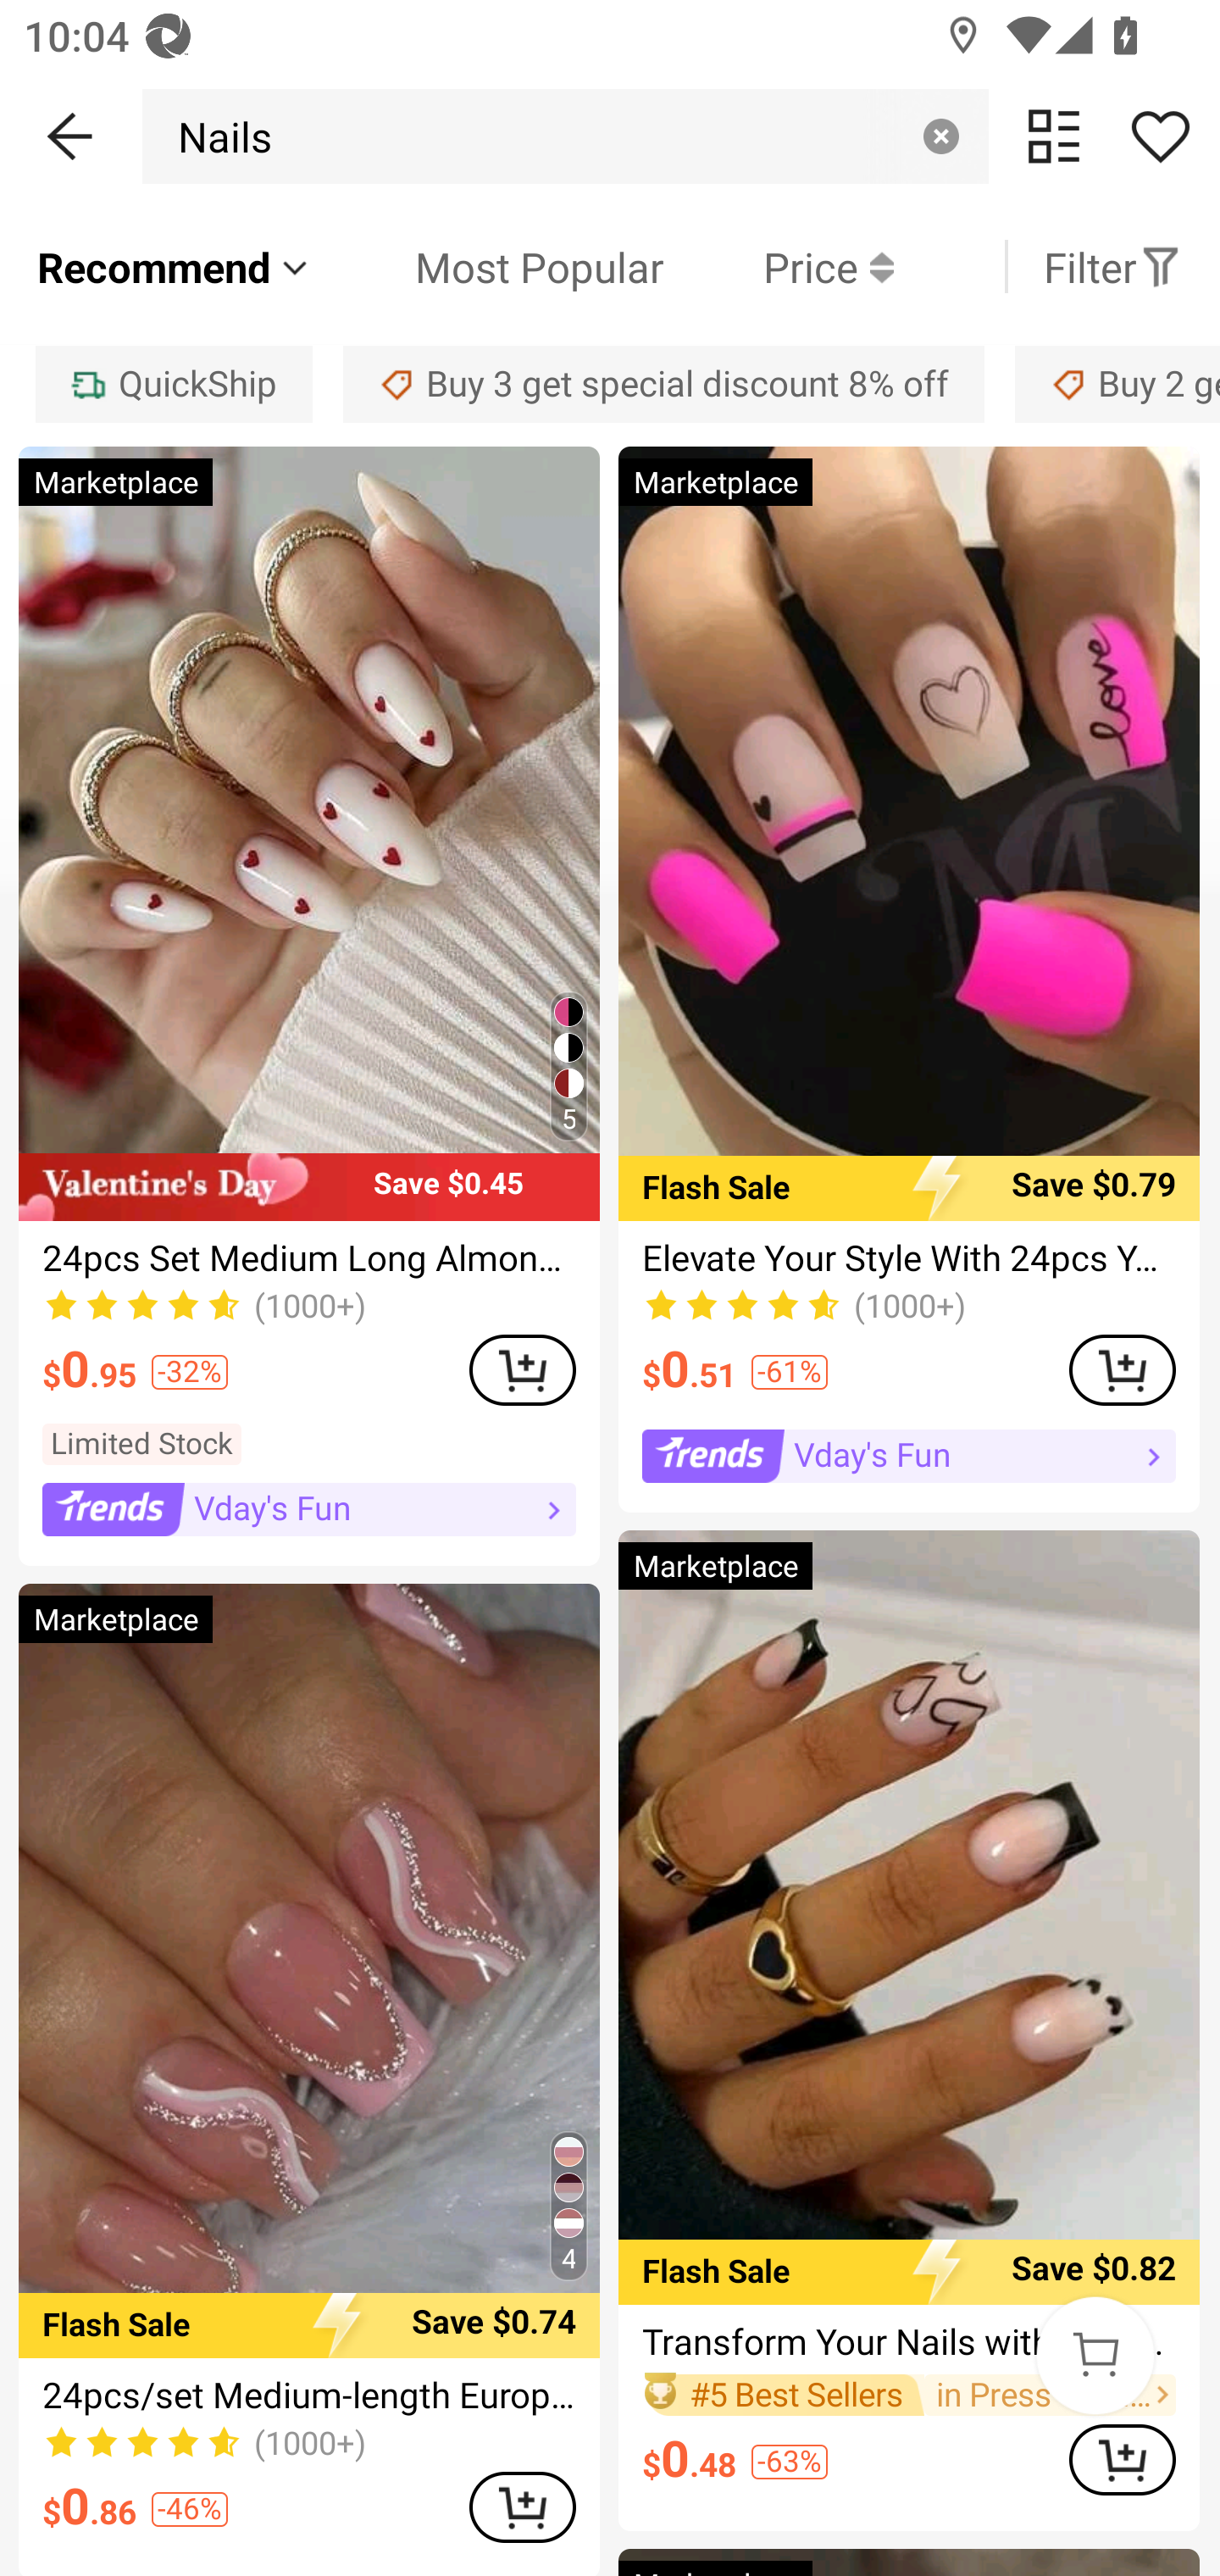  I want to click on Nails, so click(216, 136).